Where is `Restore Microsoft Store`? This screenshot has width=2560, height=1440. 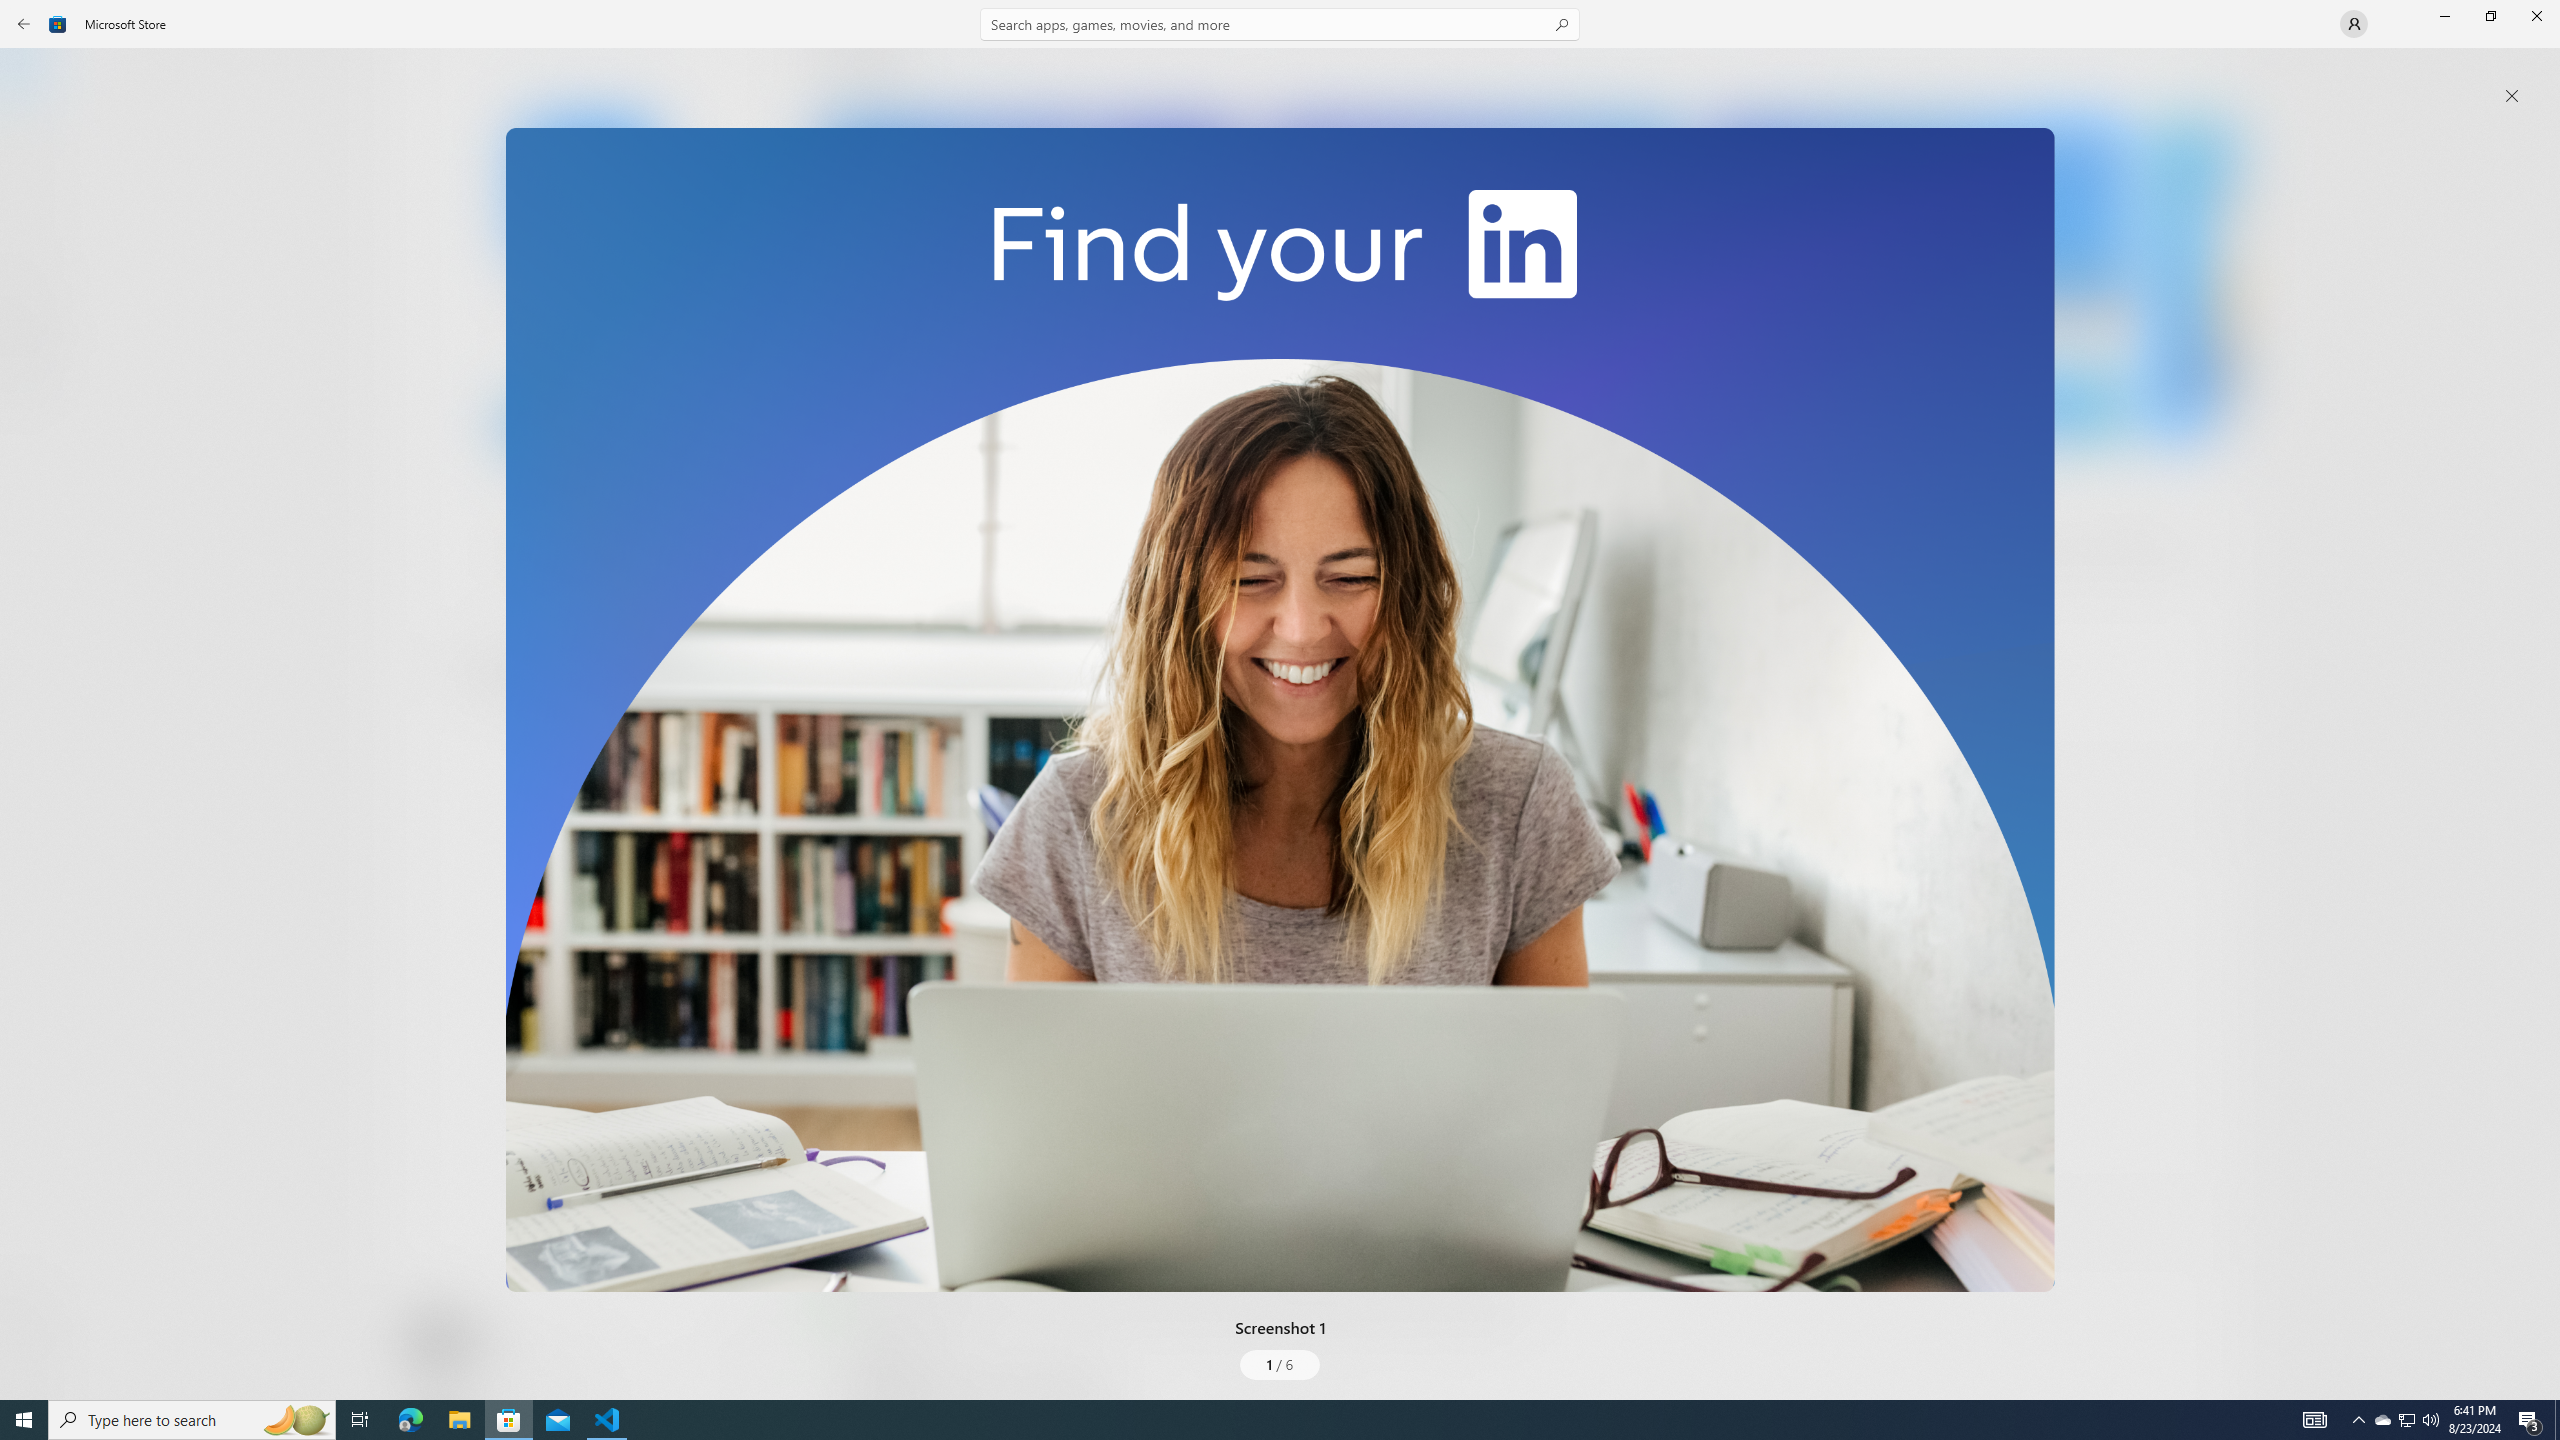 Restore Microsoft Store is located at coordinates (2490, 16).